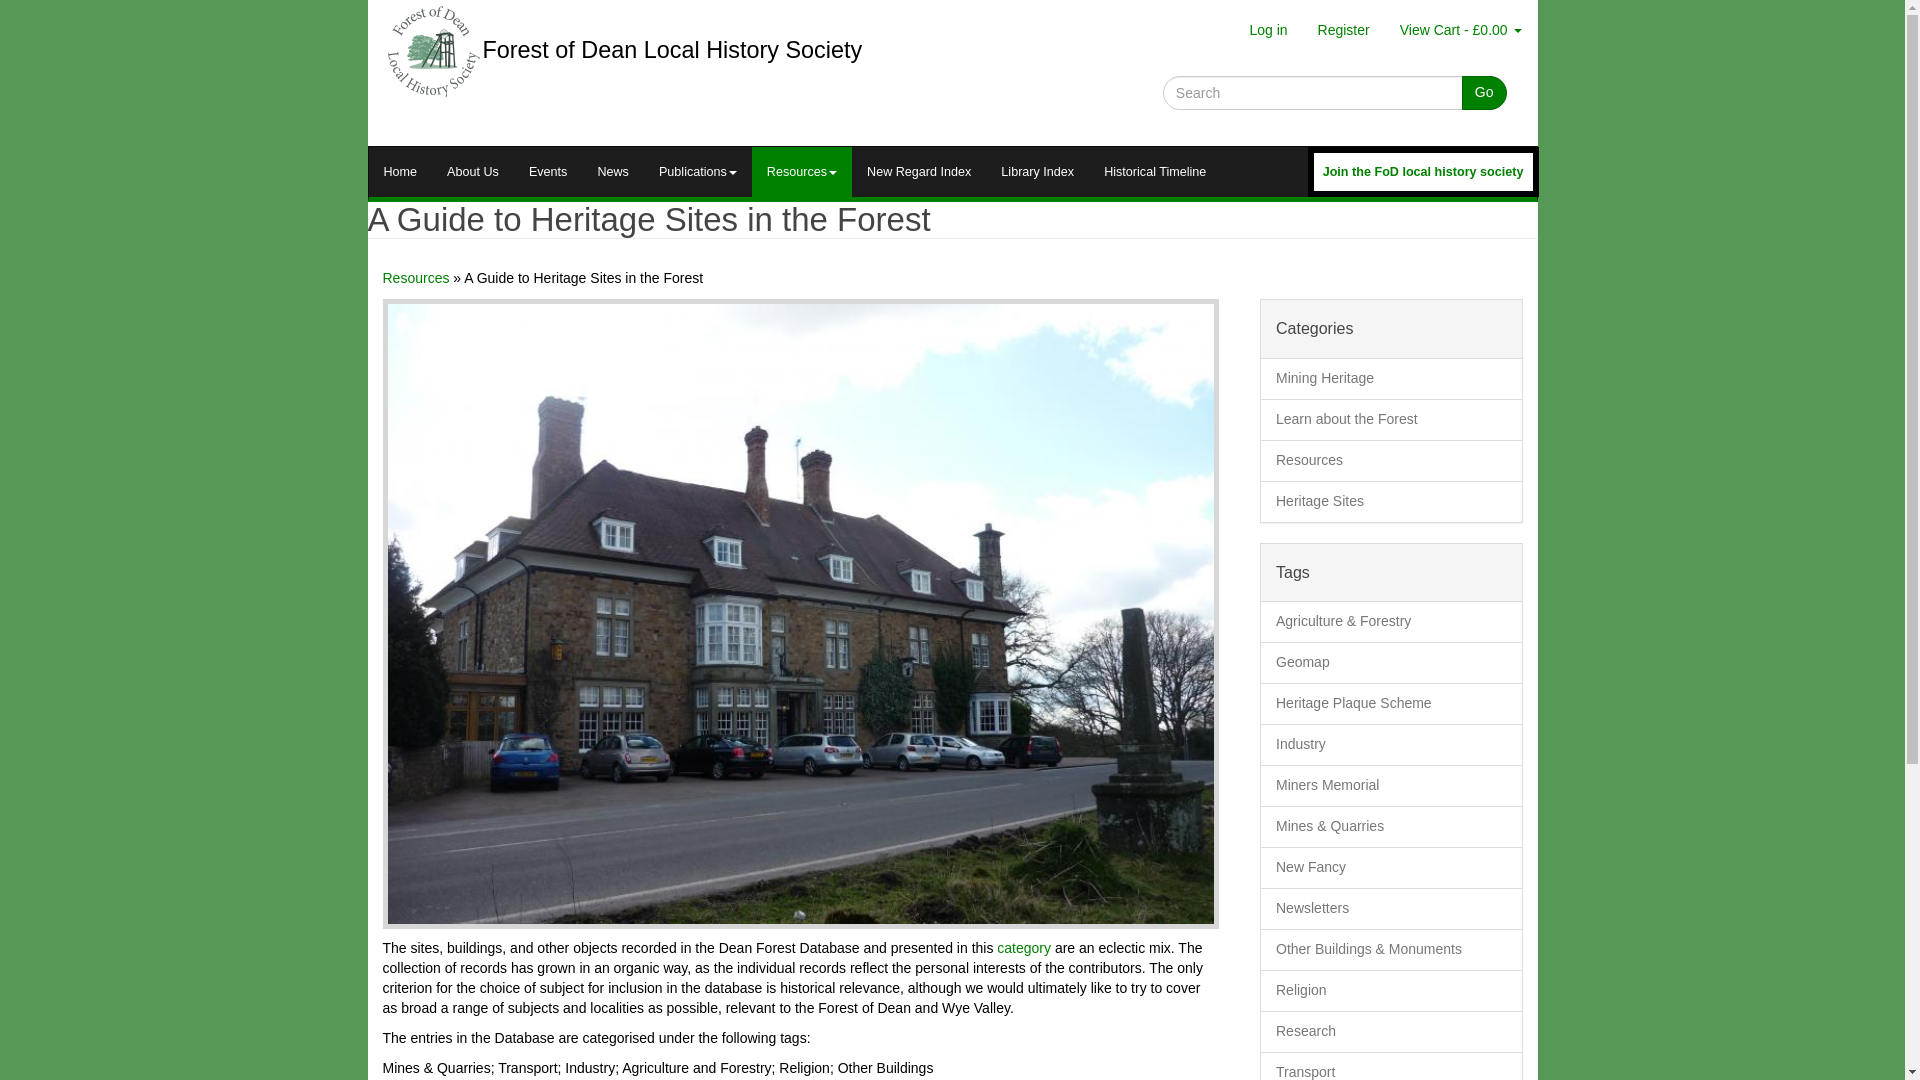  Describe the element at coordinates (612, 171) in the screenshot. I see `News` at that location.